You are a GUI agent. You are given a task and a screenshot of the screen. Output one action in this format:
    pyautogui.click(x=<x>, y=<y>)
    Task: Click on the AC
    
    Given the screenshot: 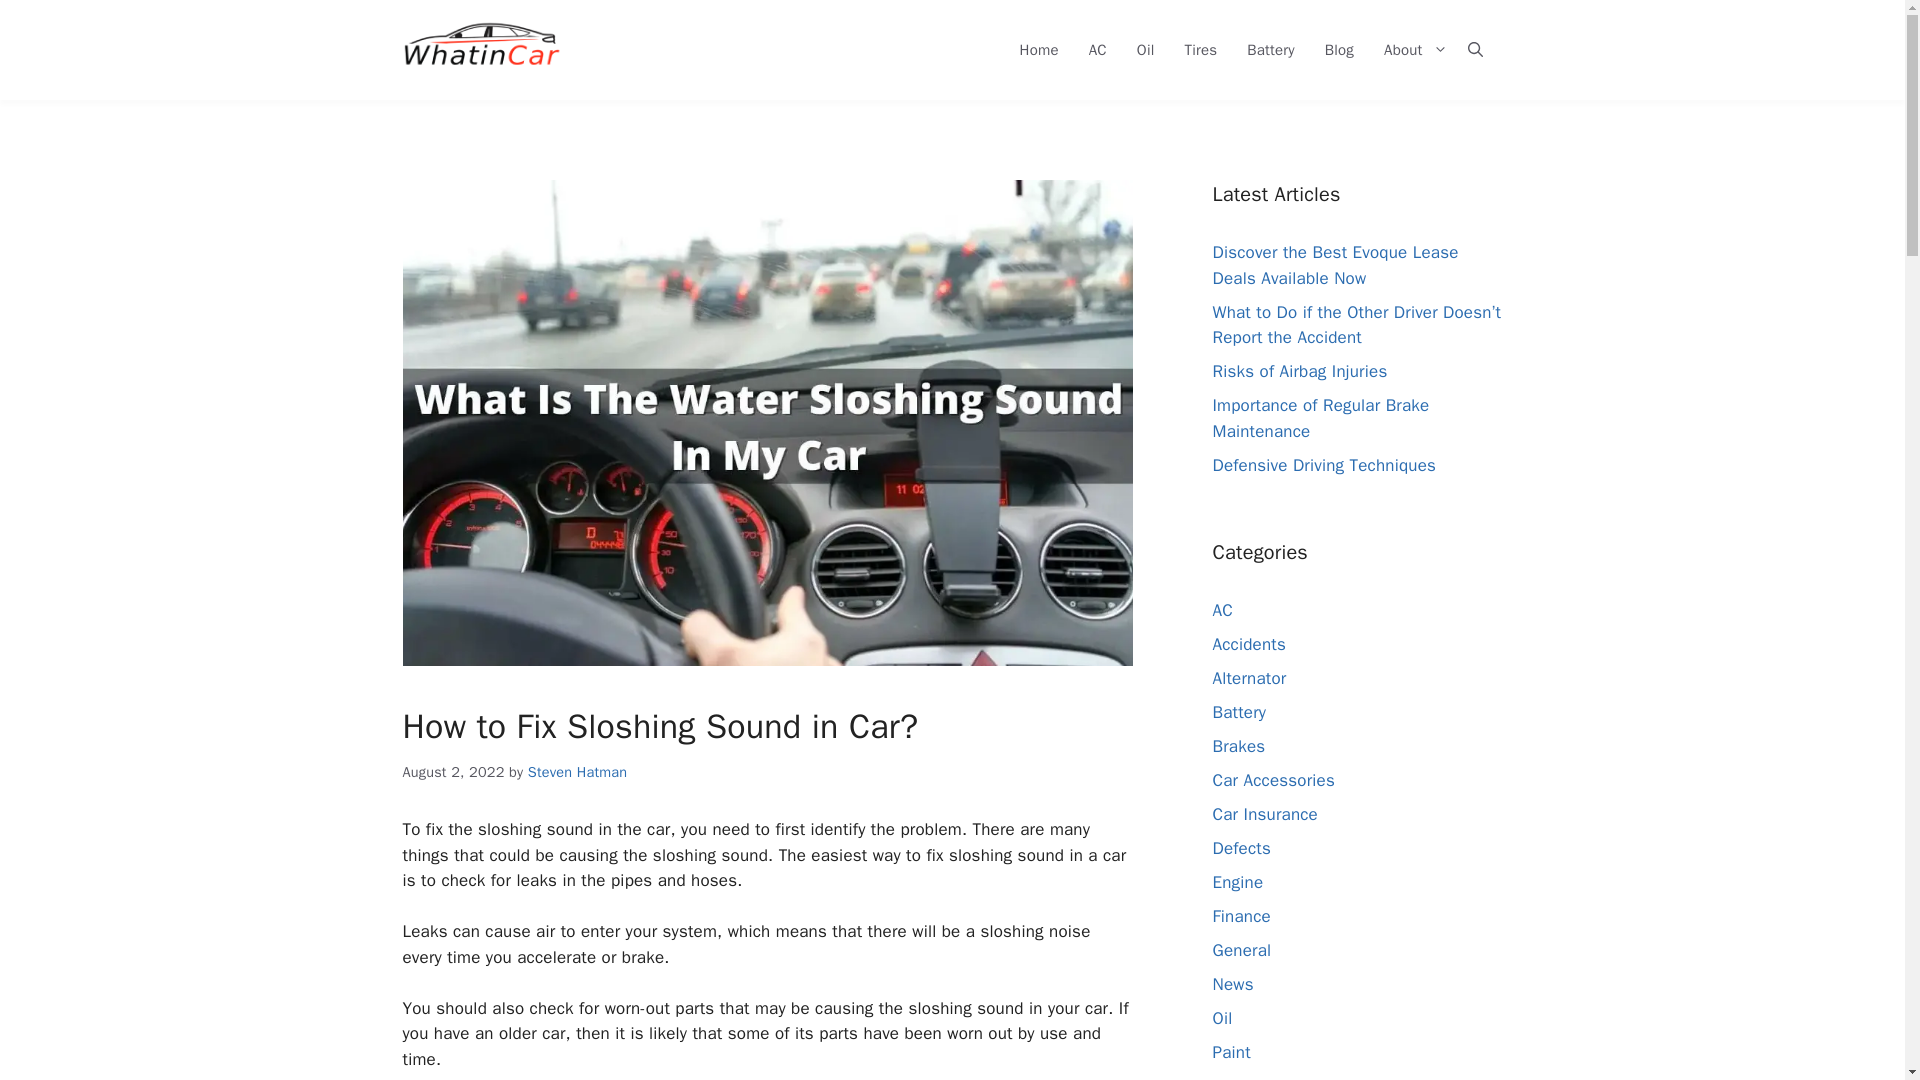 What is the action you would take?
    pyautogui.click(x=1222, y=610)
    